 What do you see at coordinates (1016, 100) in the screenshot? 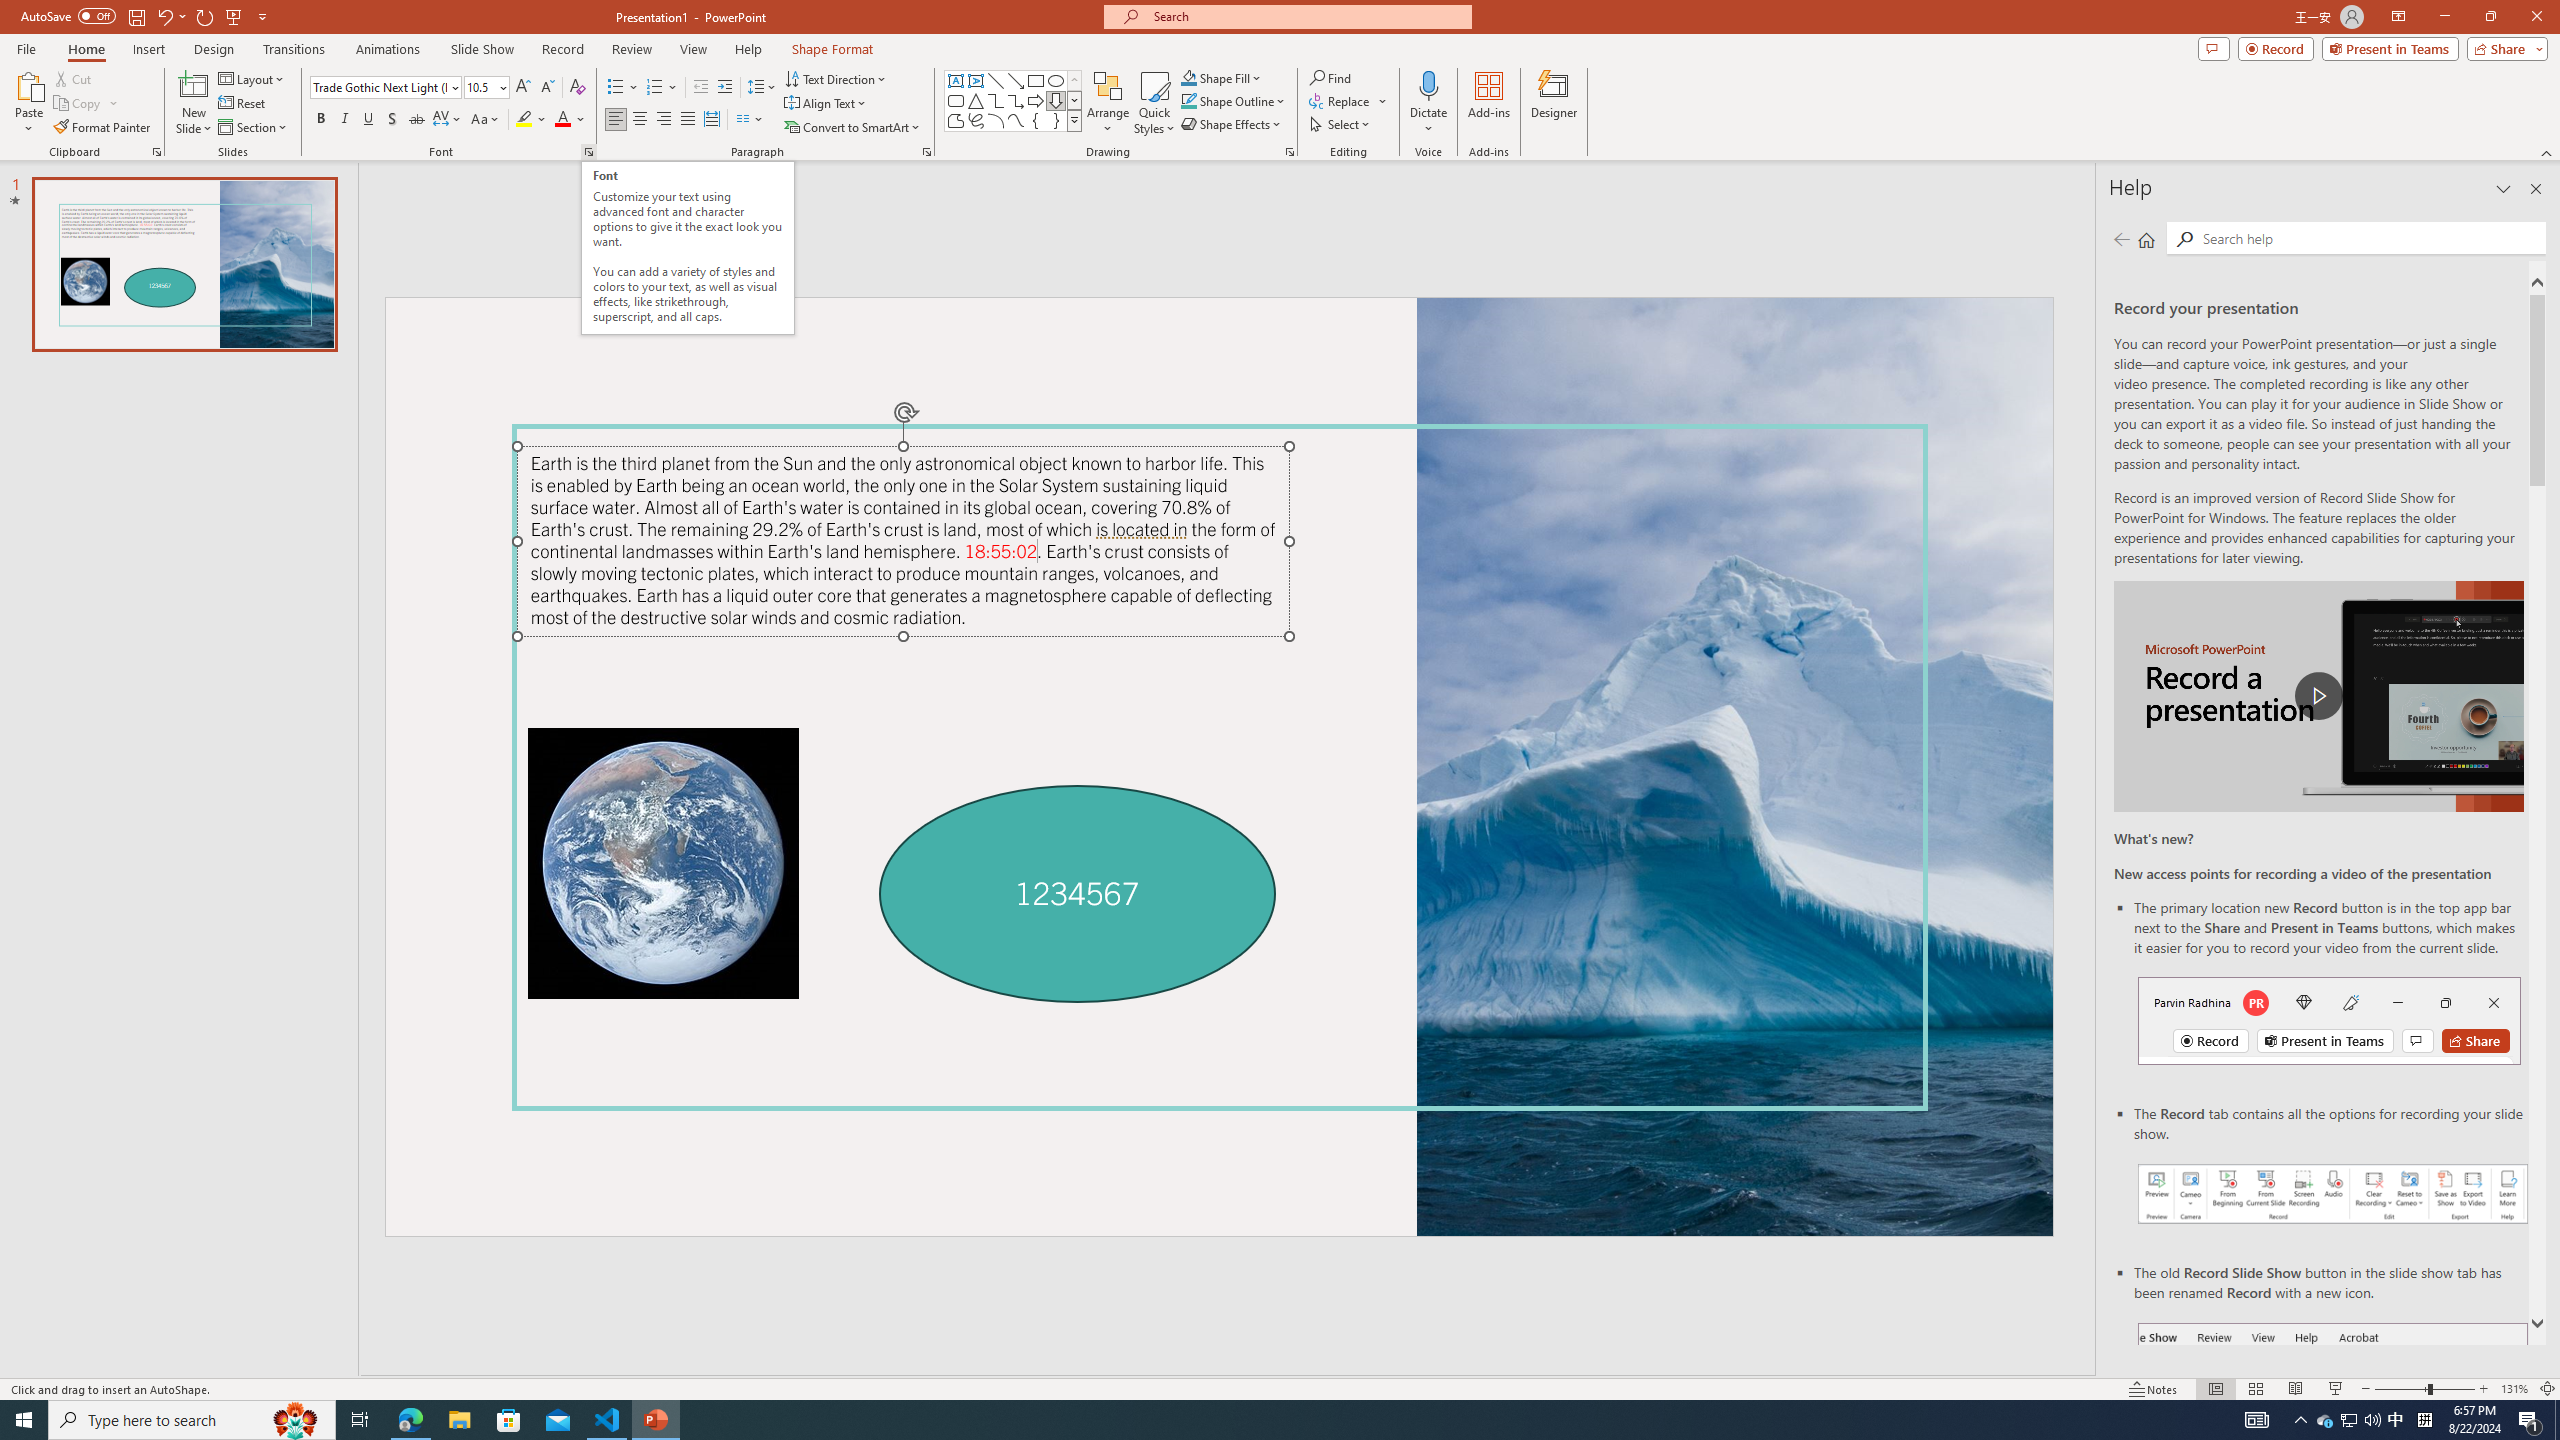
I see `Connector: Elbow Arrow` at bounding box center [1016, 100].